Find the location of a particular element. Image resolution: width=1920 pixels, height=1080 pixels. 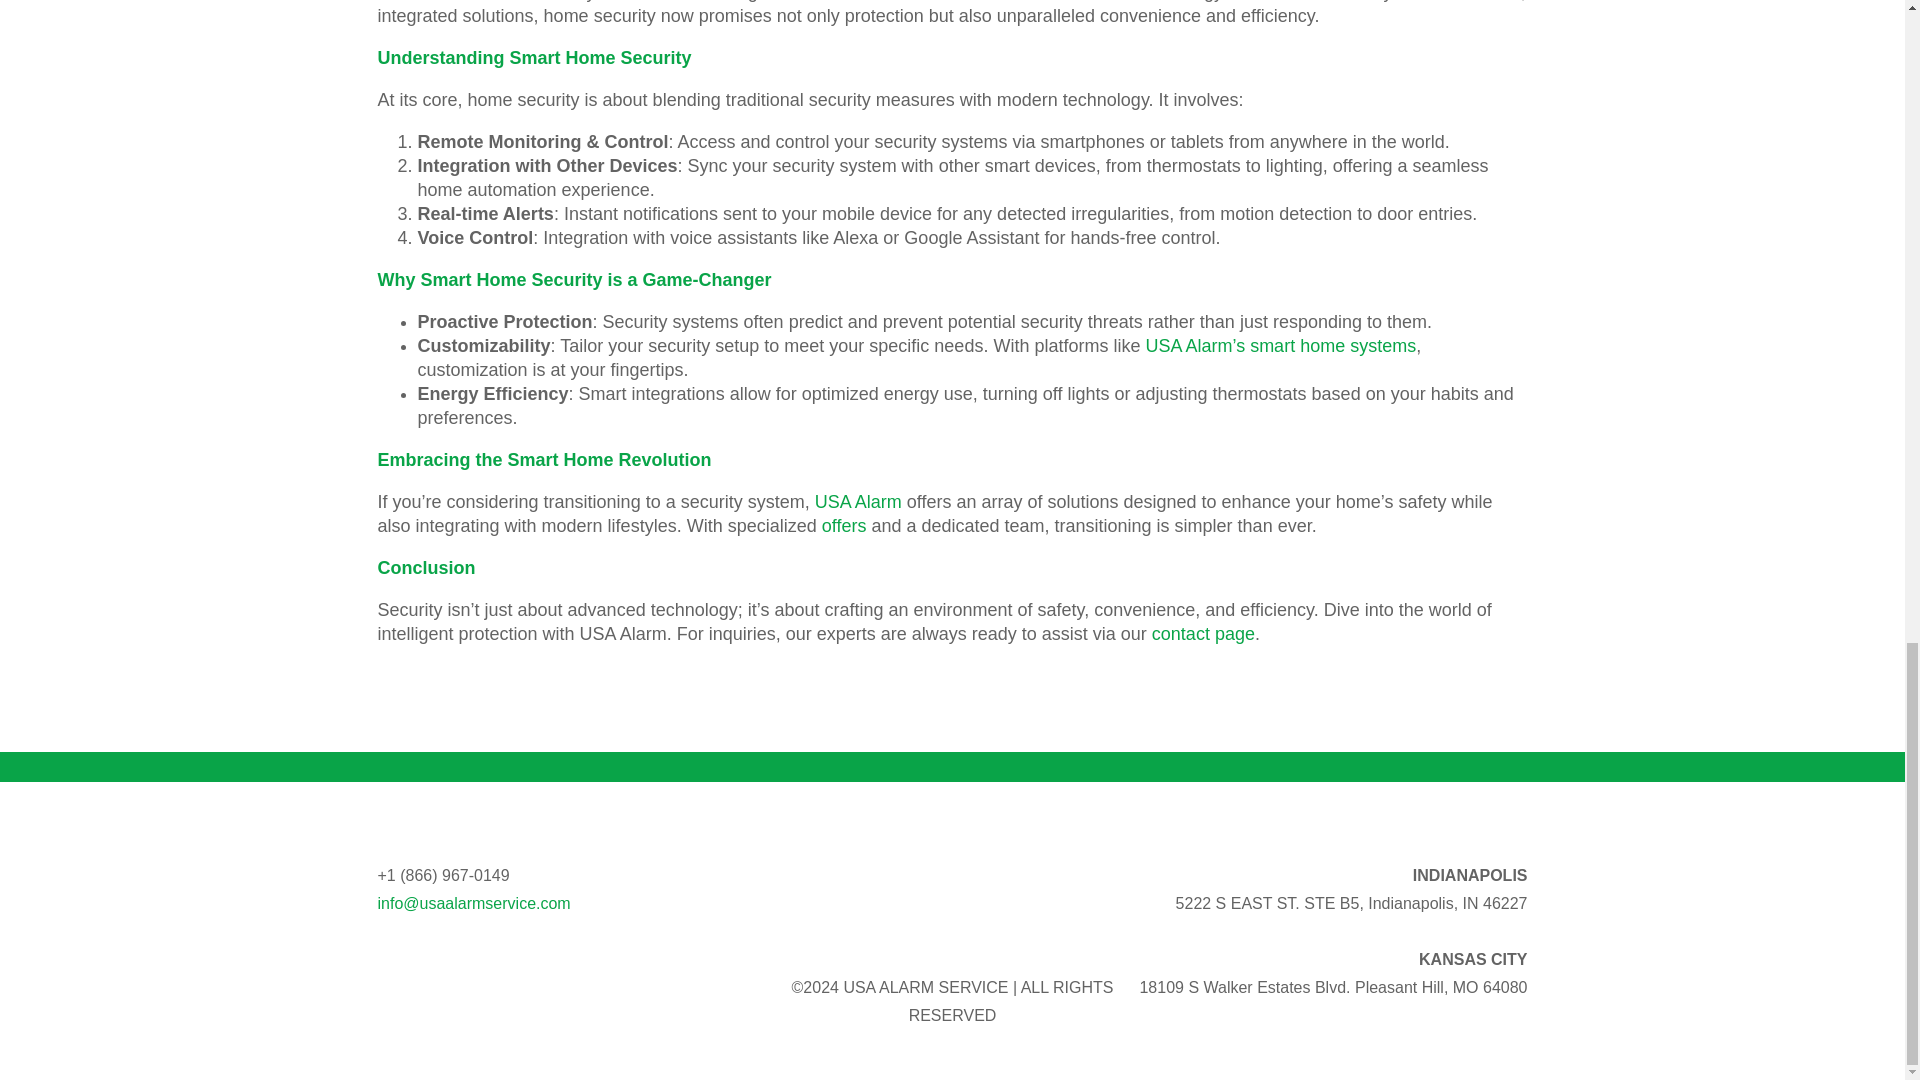

offers is located at coordinates (844, 526).